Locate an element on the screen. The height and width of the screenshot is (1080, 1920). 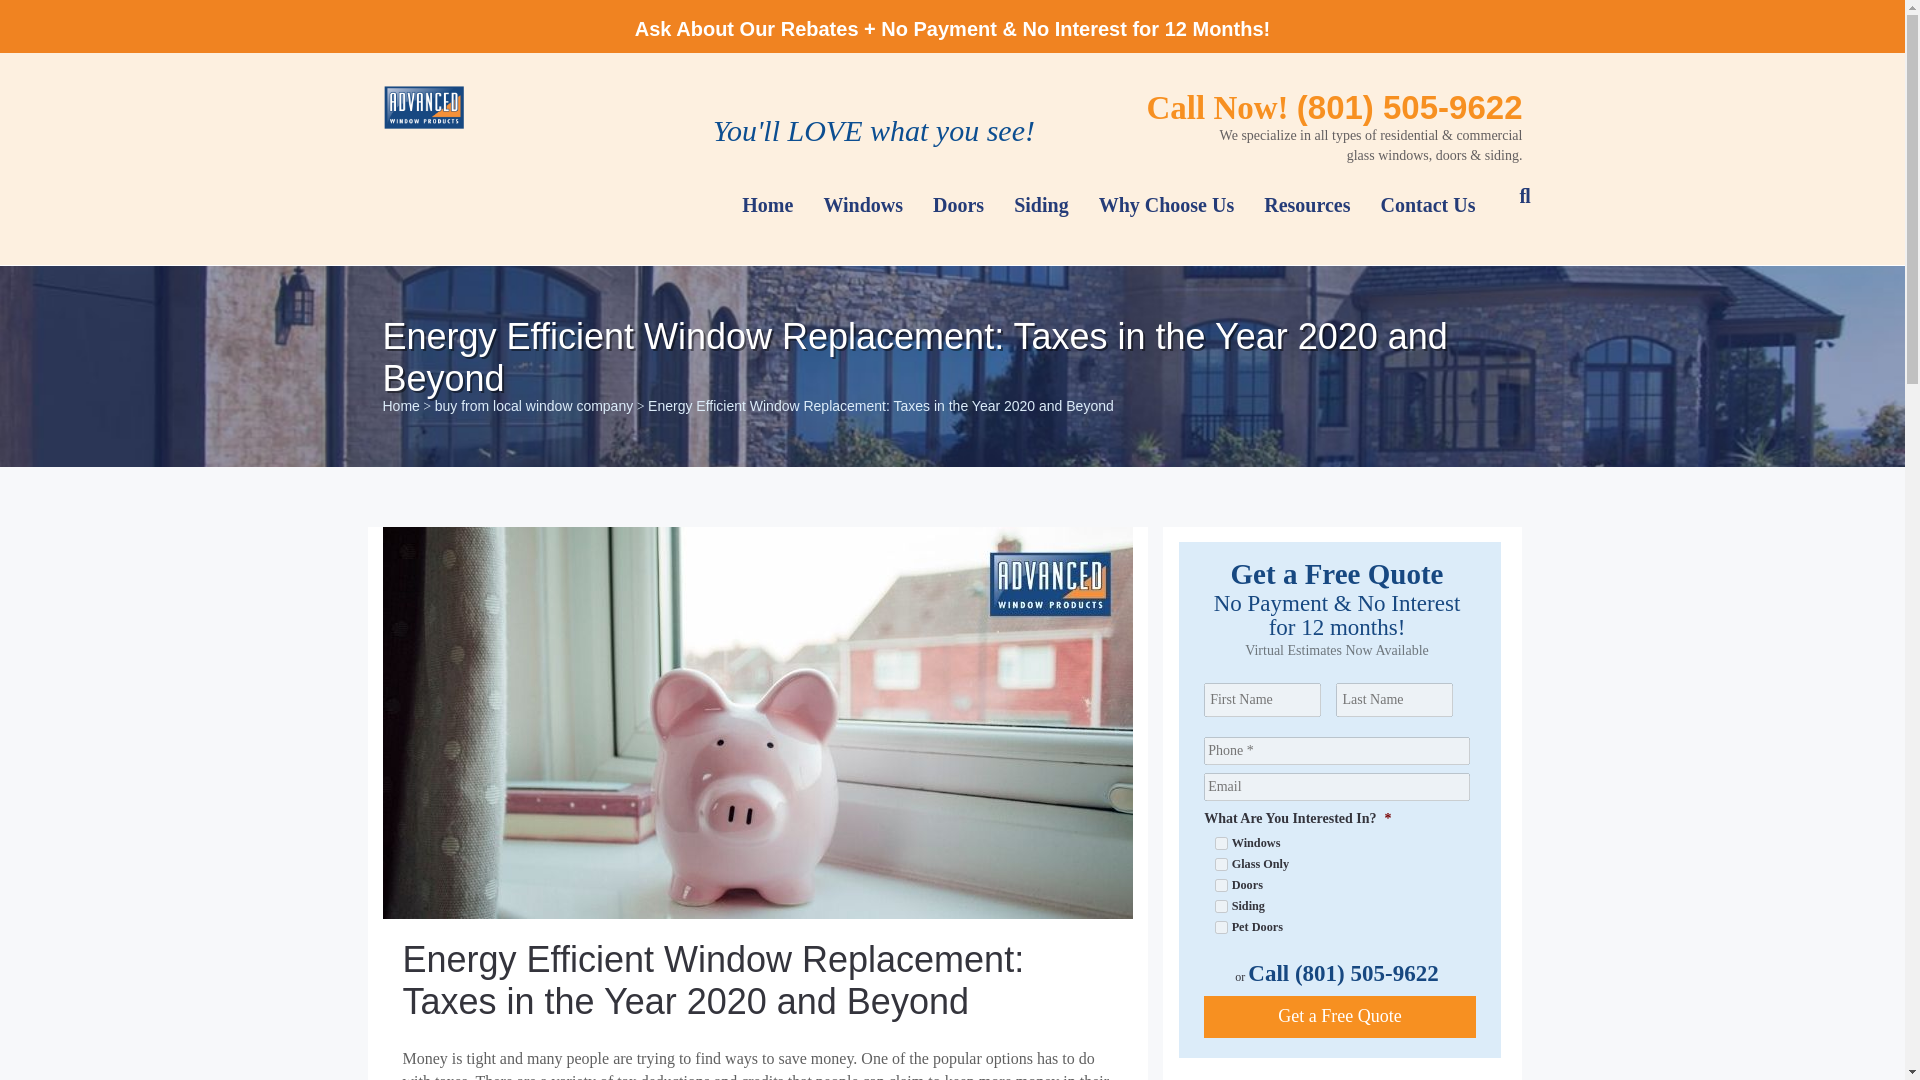
Doors is located at coordinates (1222, 886).